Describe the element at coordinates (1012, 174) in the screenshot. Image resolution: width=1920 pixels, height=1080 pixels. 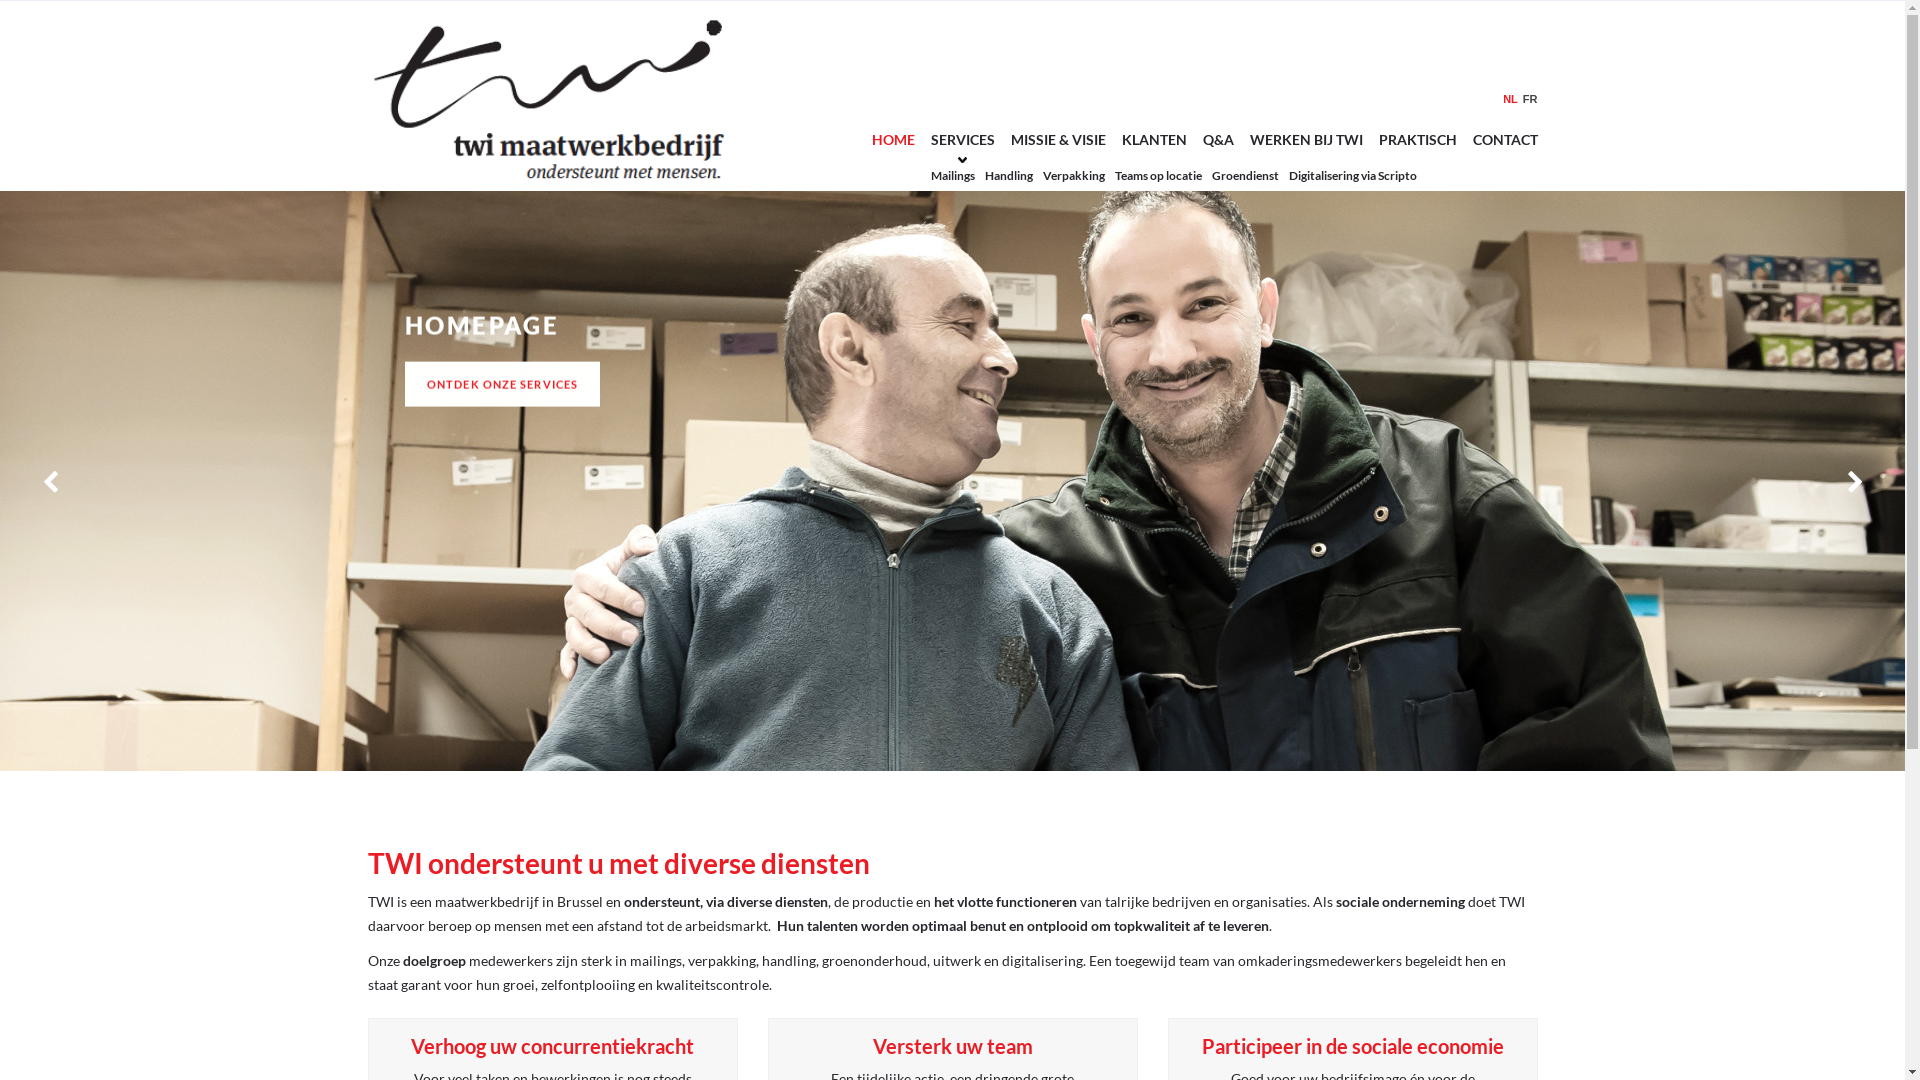
I see `Handling` at that location.